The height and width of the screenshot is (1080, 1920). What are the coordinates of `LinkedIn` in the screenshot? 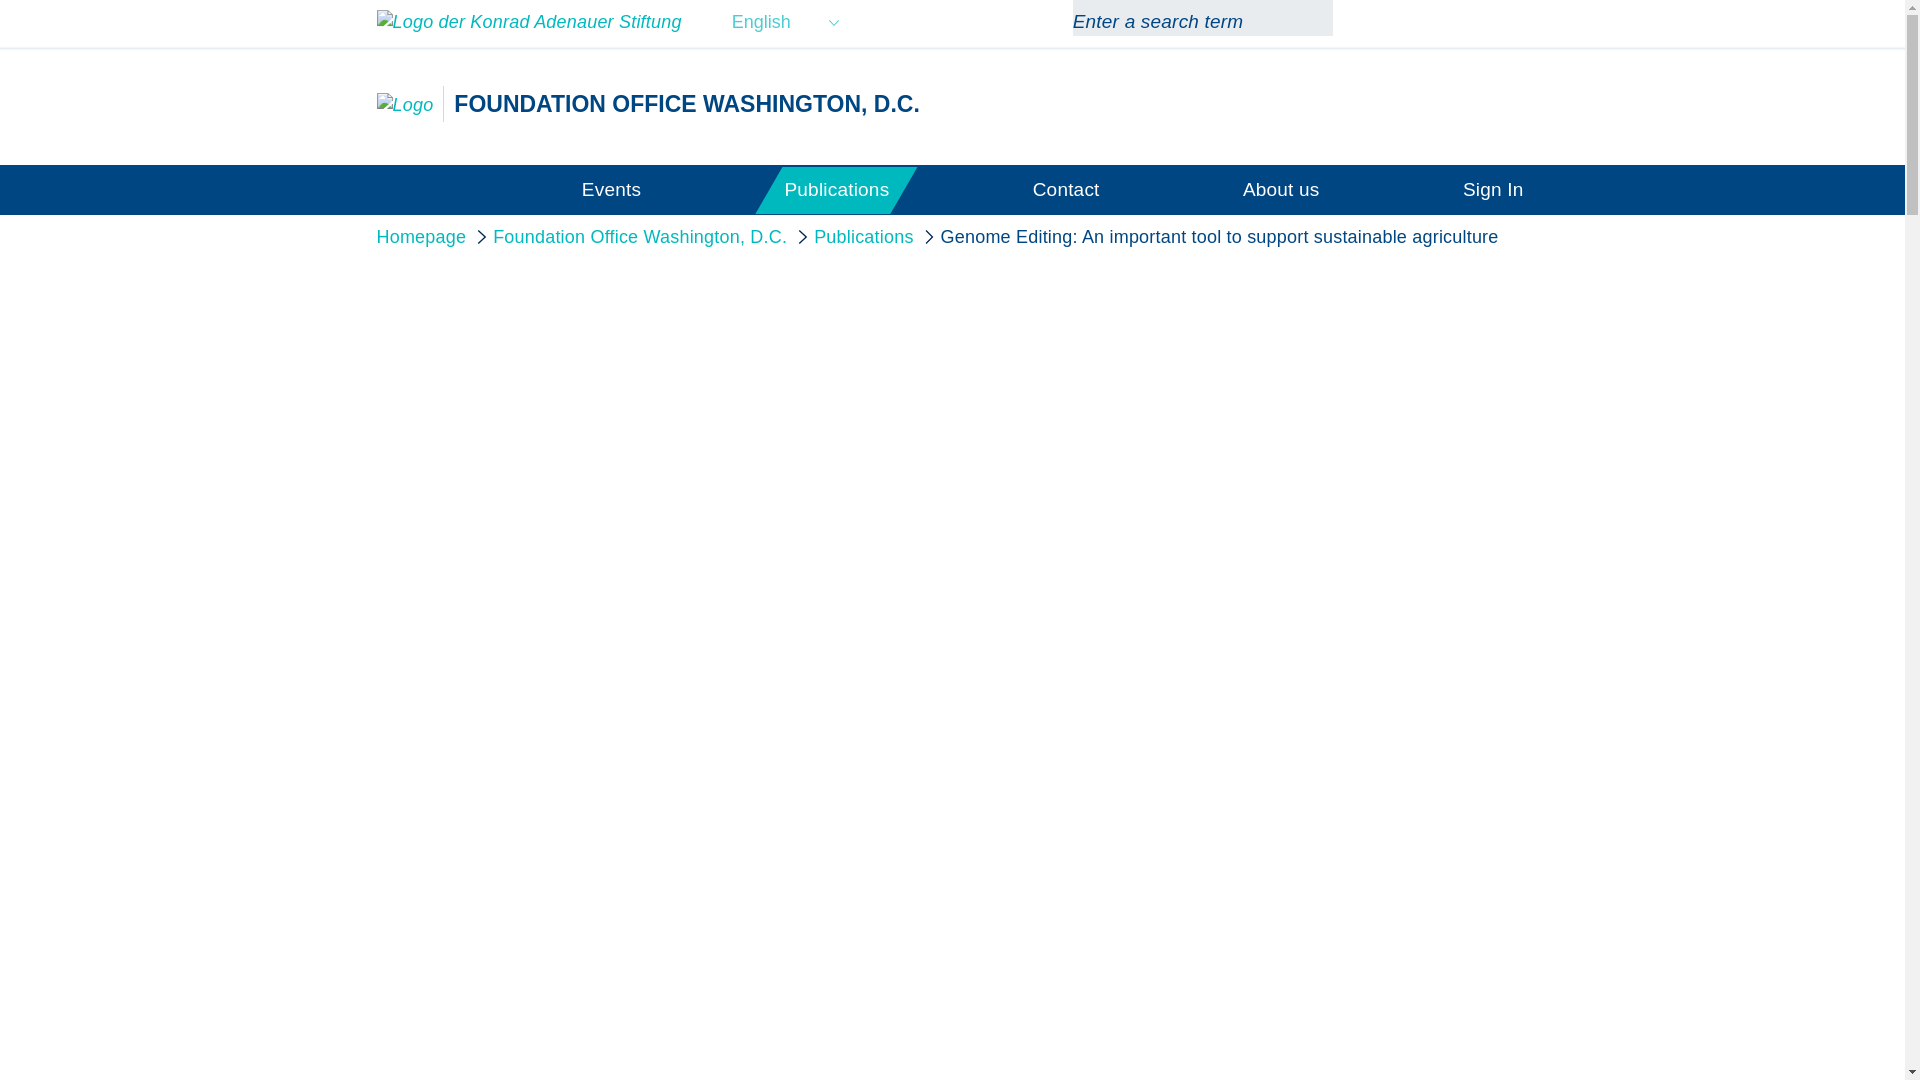 It's located at (1516, 22).